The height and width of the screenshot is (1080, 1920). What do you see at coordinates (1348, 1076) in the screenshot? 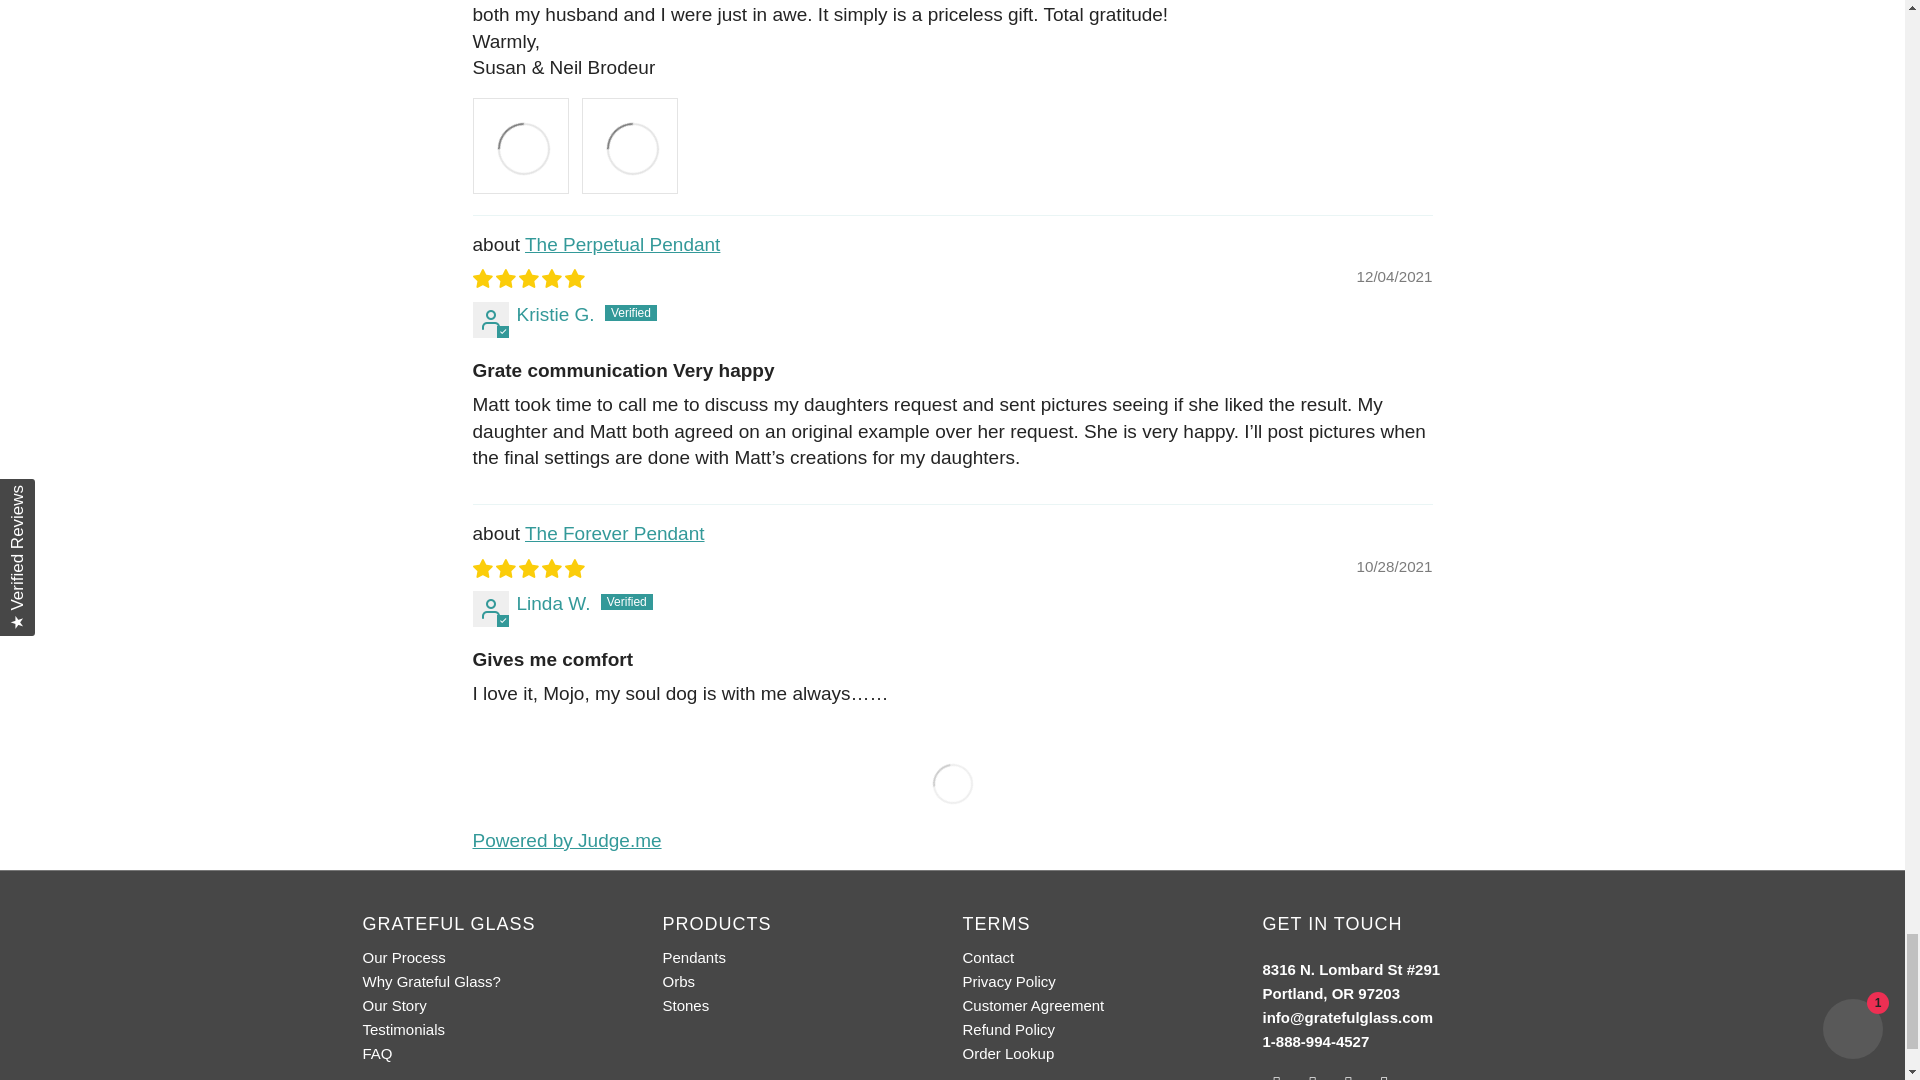
I see `Grateful Glass on Instagram` at bounding box center [1348, 1076].